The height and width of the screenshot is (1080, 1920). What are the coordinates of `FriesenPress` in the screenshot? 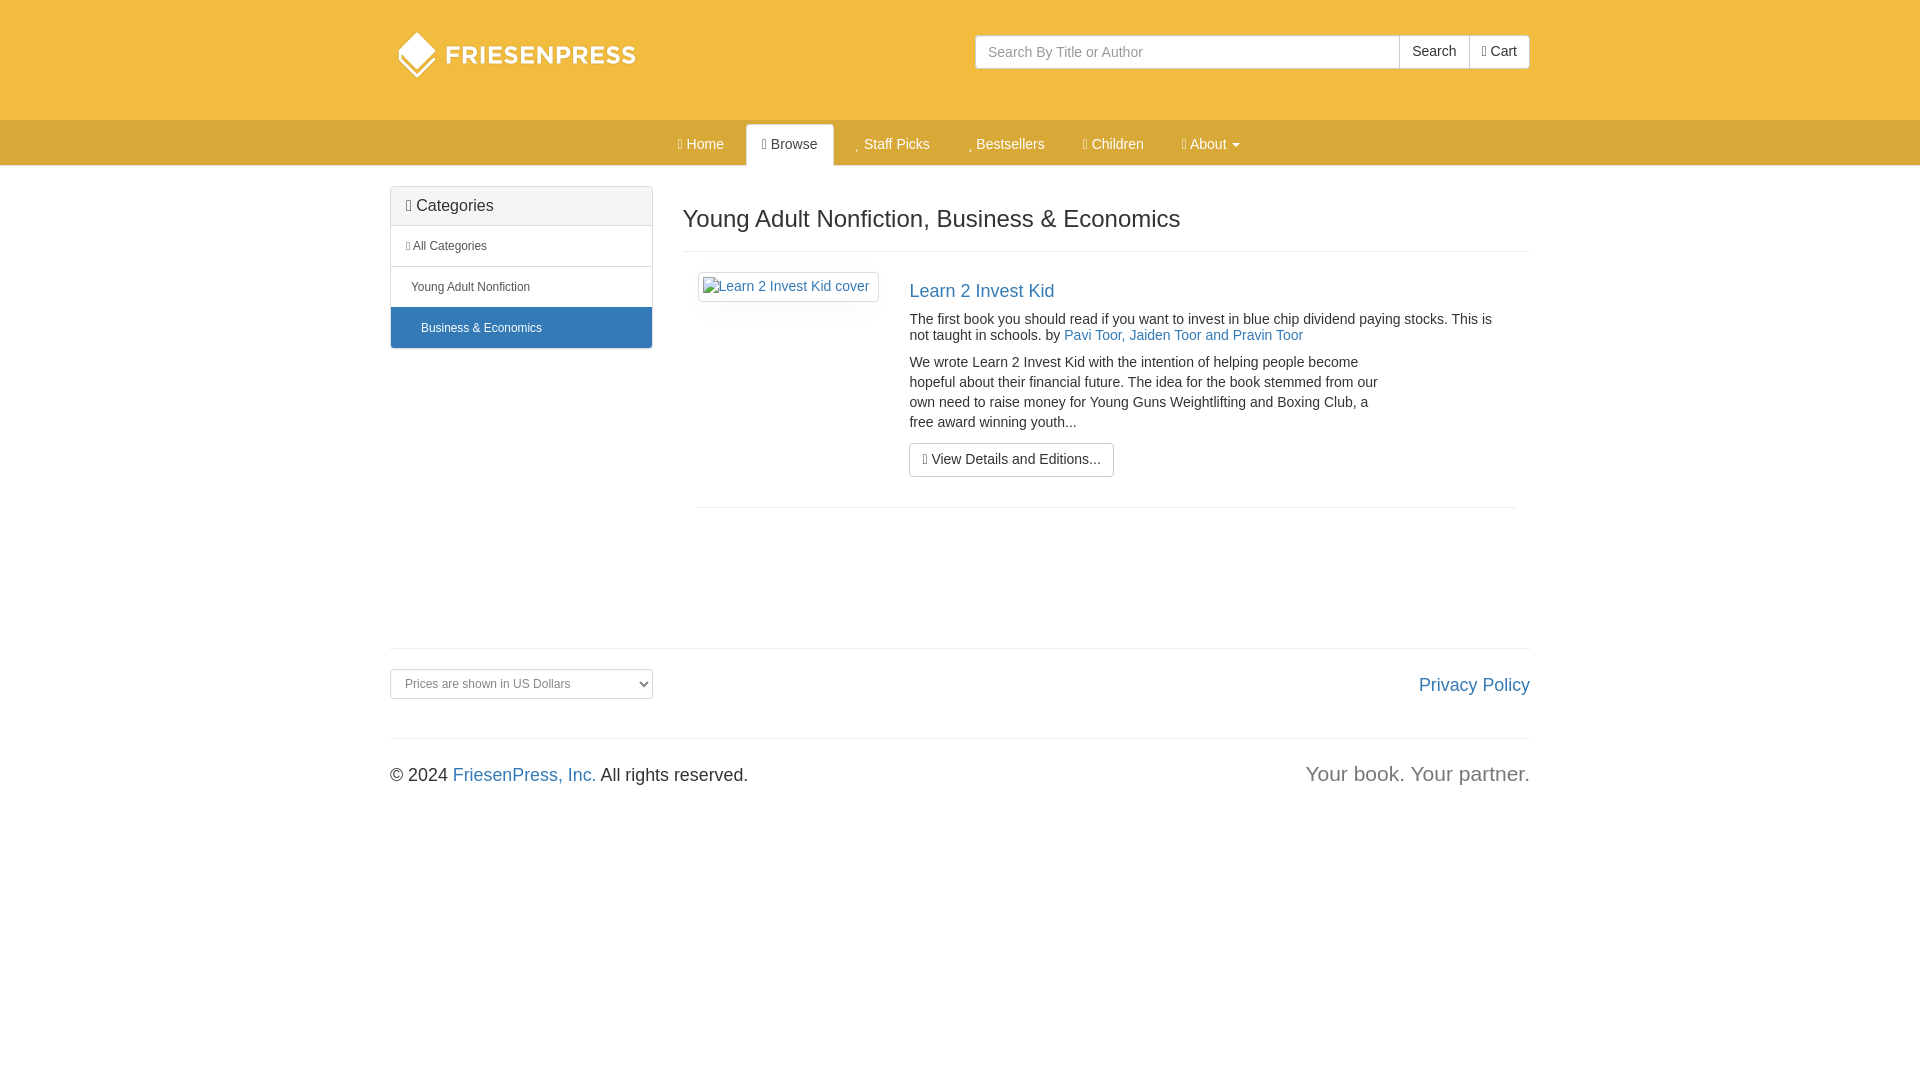 It's located at (530, 54).